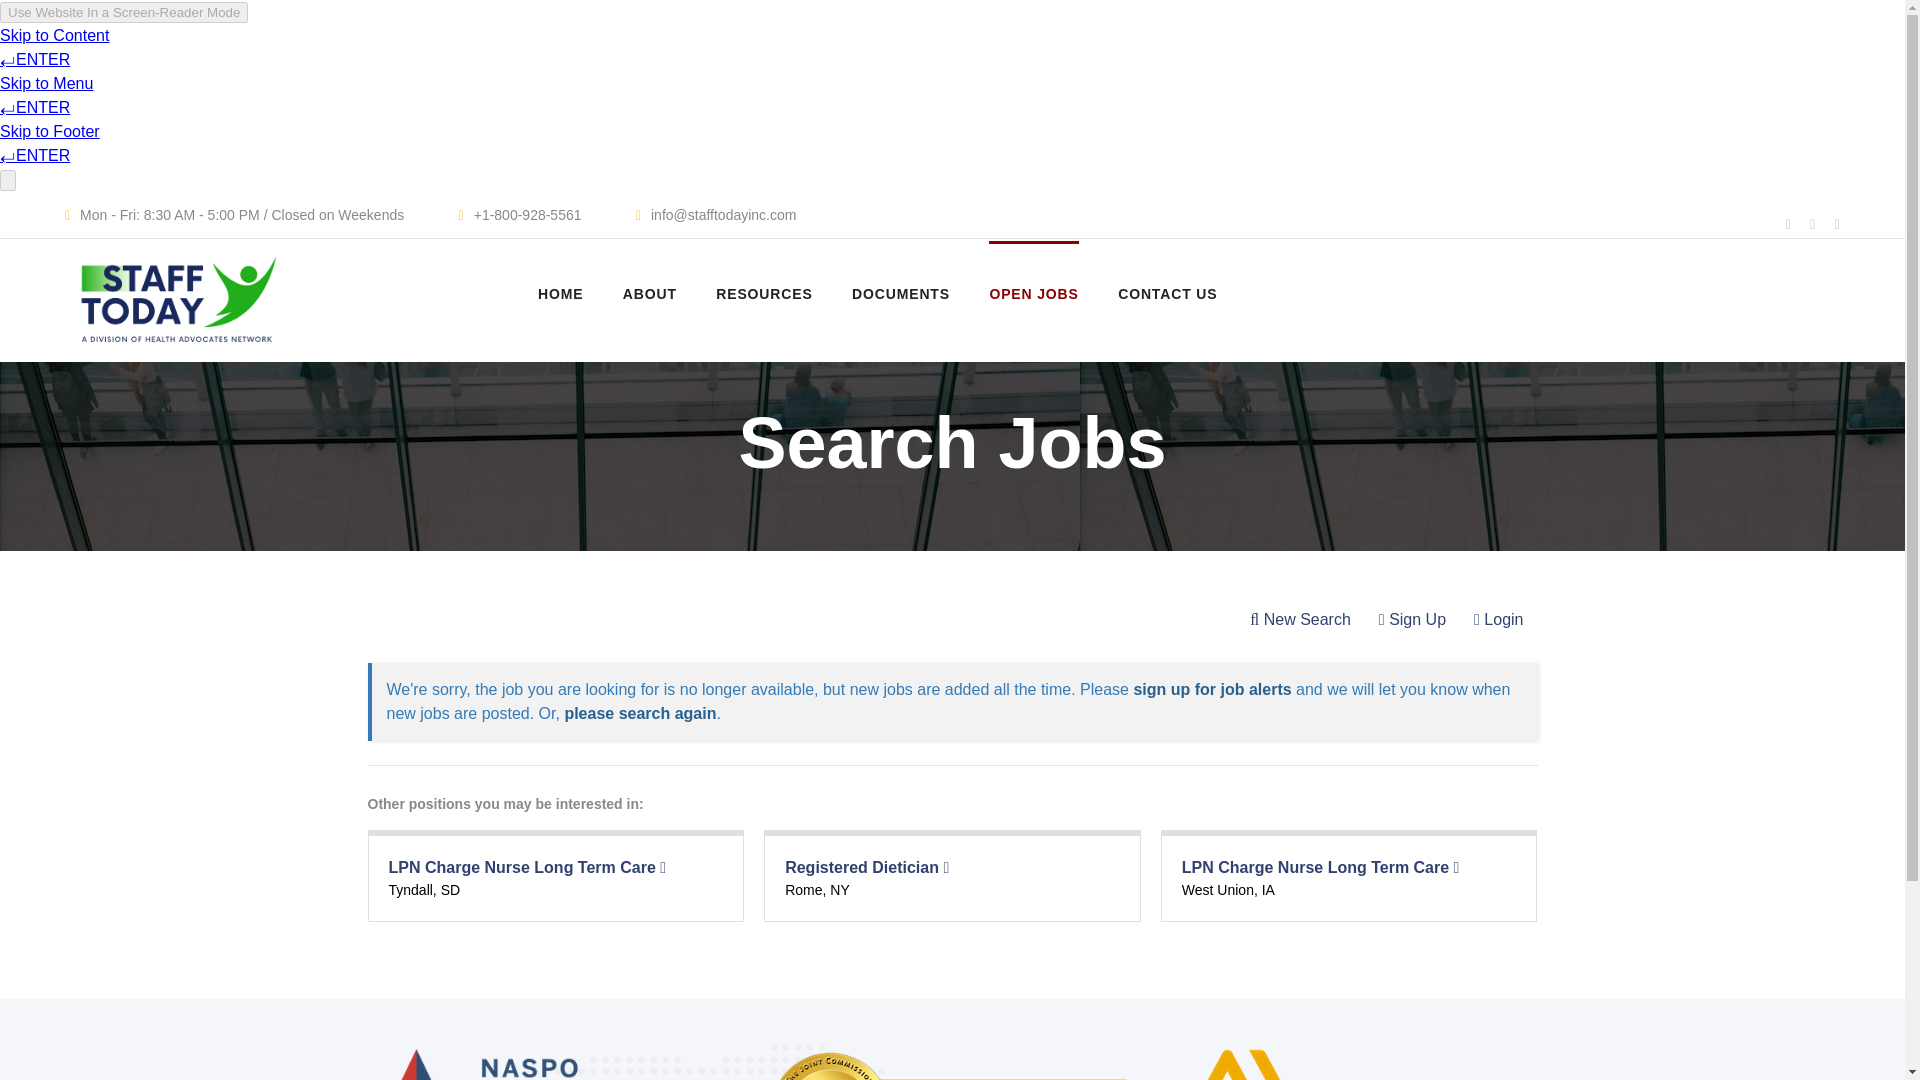 This screenshot has height=1080, width=1920. What do you see at coordinates (1167, 293) in the screenshot?
I see `CONTACT US` at bounding box center [1167, 293].